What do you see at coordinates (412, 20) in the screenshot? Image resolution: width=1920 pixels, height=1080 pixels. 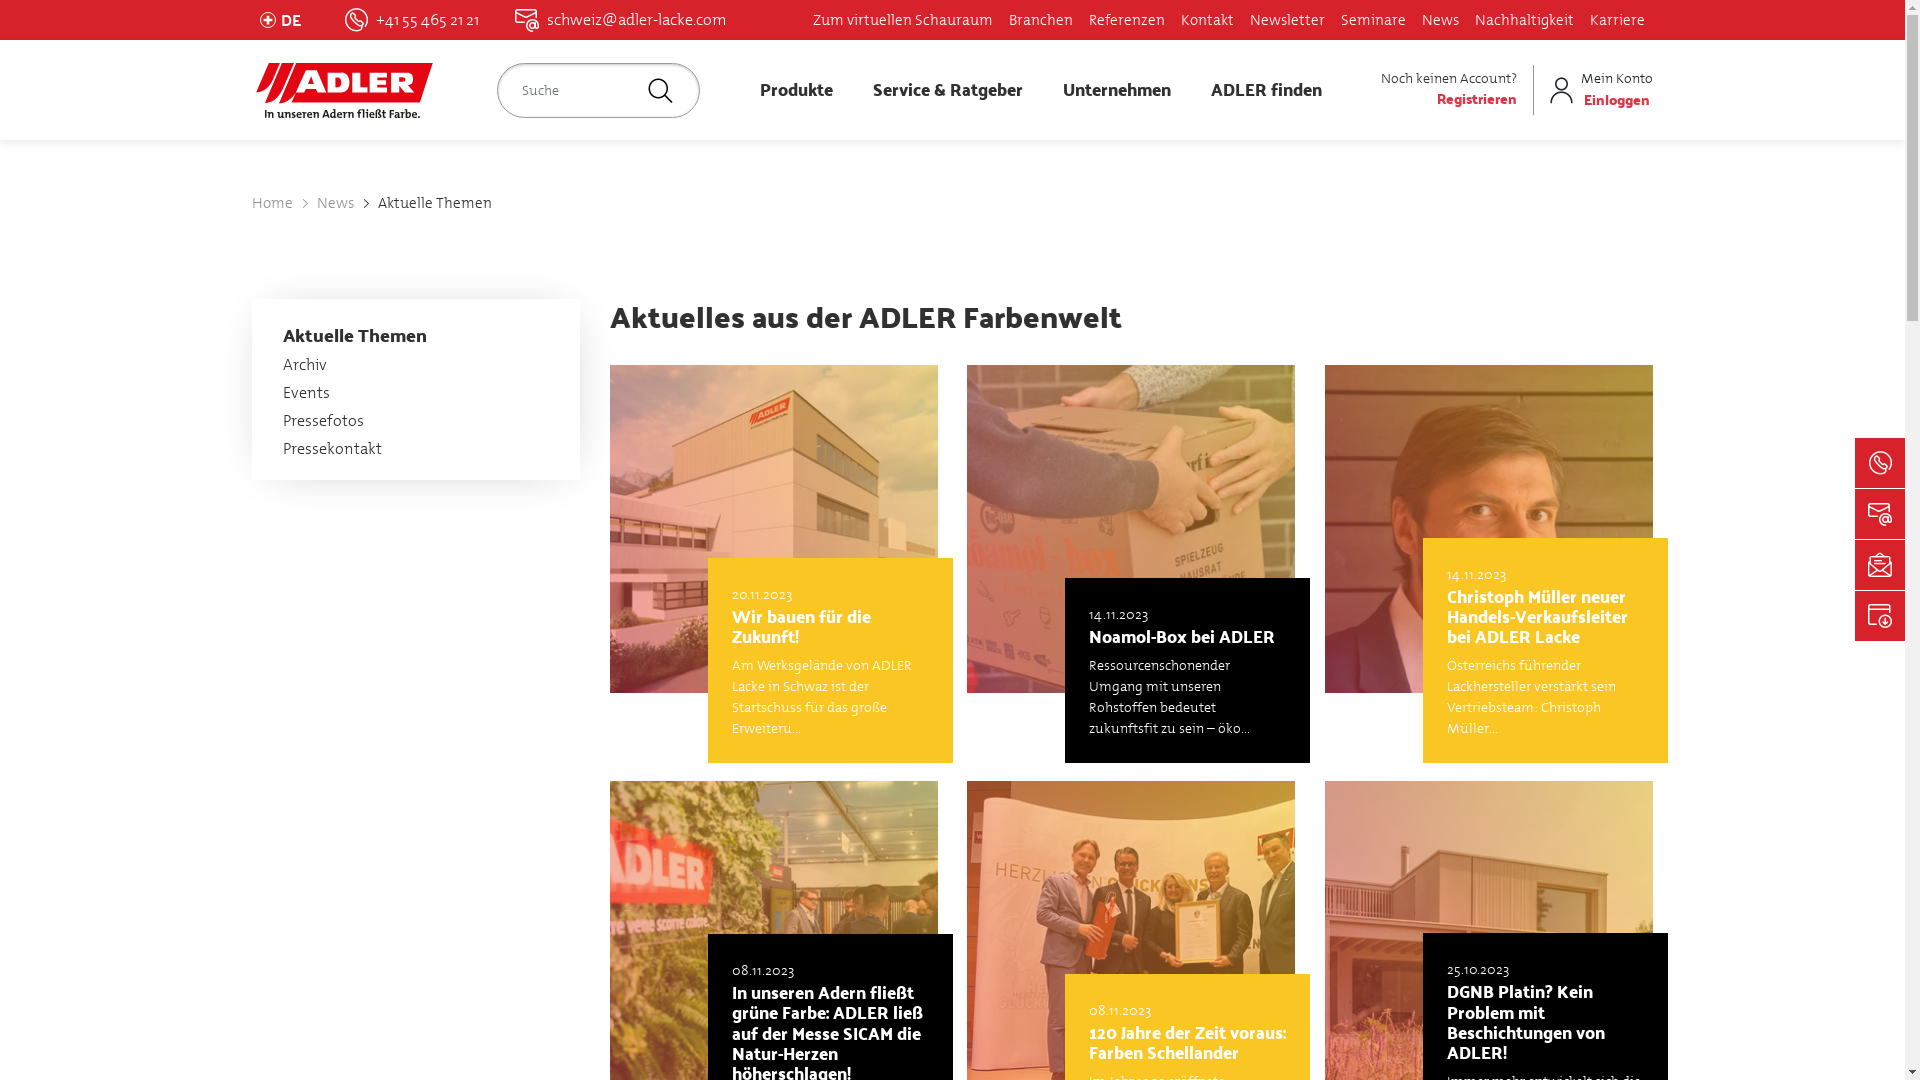 I see `+41 55 465 21 21
(phone)` at bounding box center [412, 20].